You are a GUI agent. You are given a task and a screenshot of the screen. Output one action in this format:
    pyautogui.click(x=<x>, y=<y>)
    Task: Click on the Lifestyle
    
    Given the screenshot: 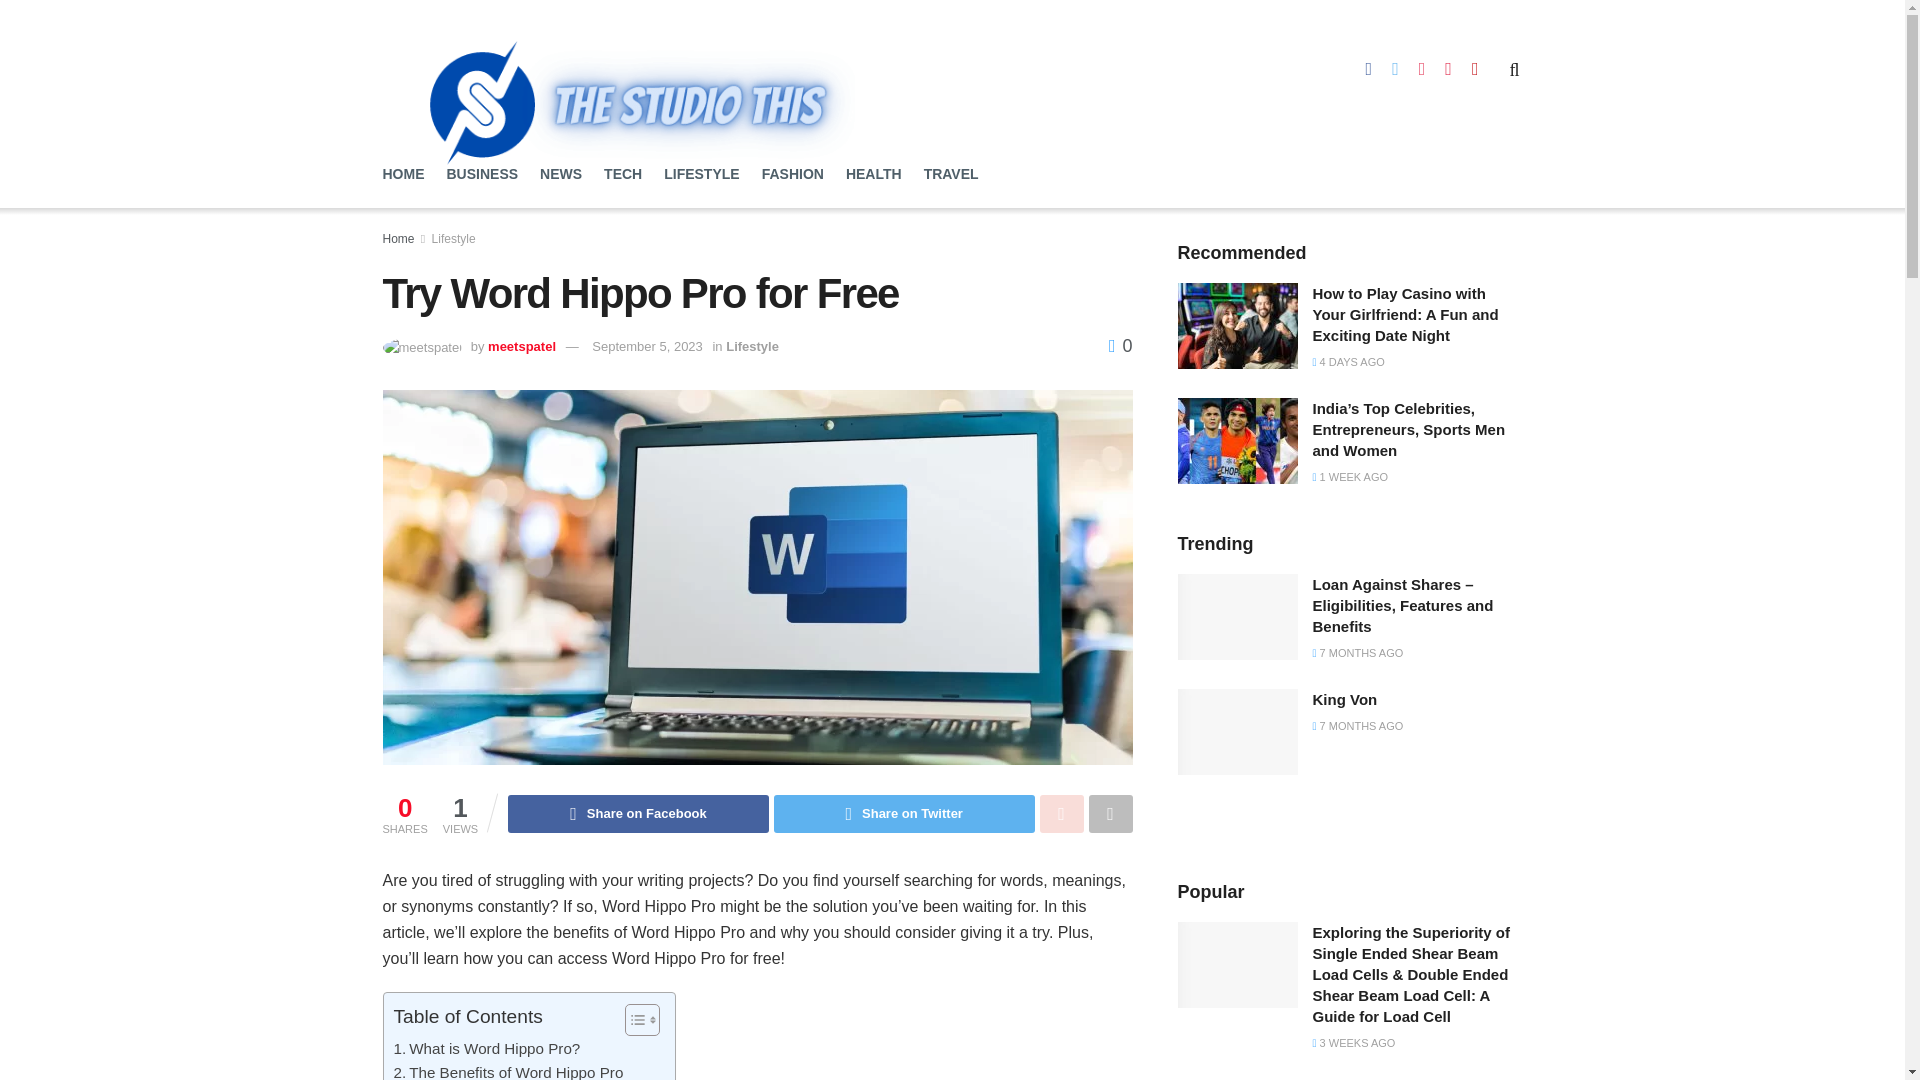 What is the action you would take?
    pyautogui.click(x=454, y=239)
    